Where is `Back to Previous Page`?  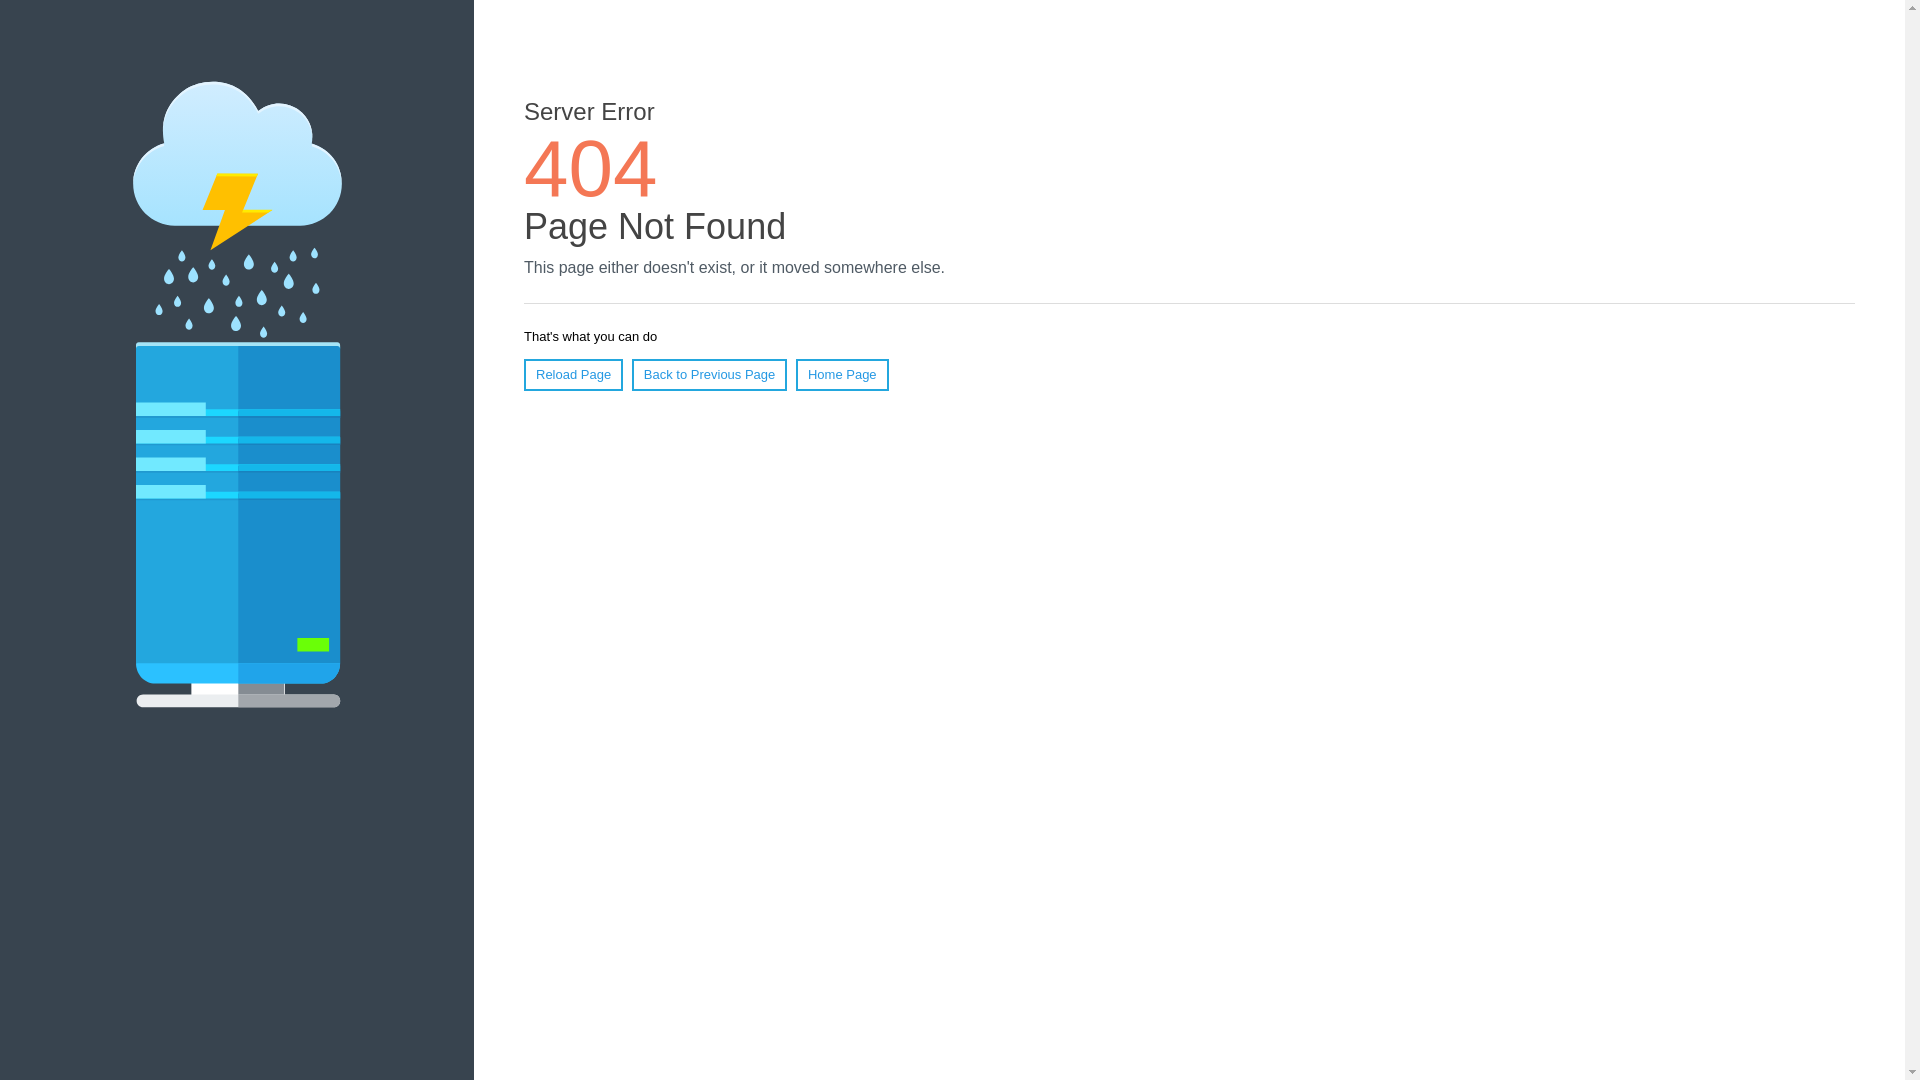 Back to Previous Page is located at coordinates (710, 375).